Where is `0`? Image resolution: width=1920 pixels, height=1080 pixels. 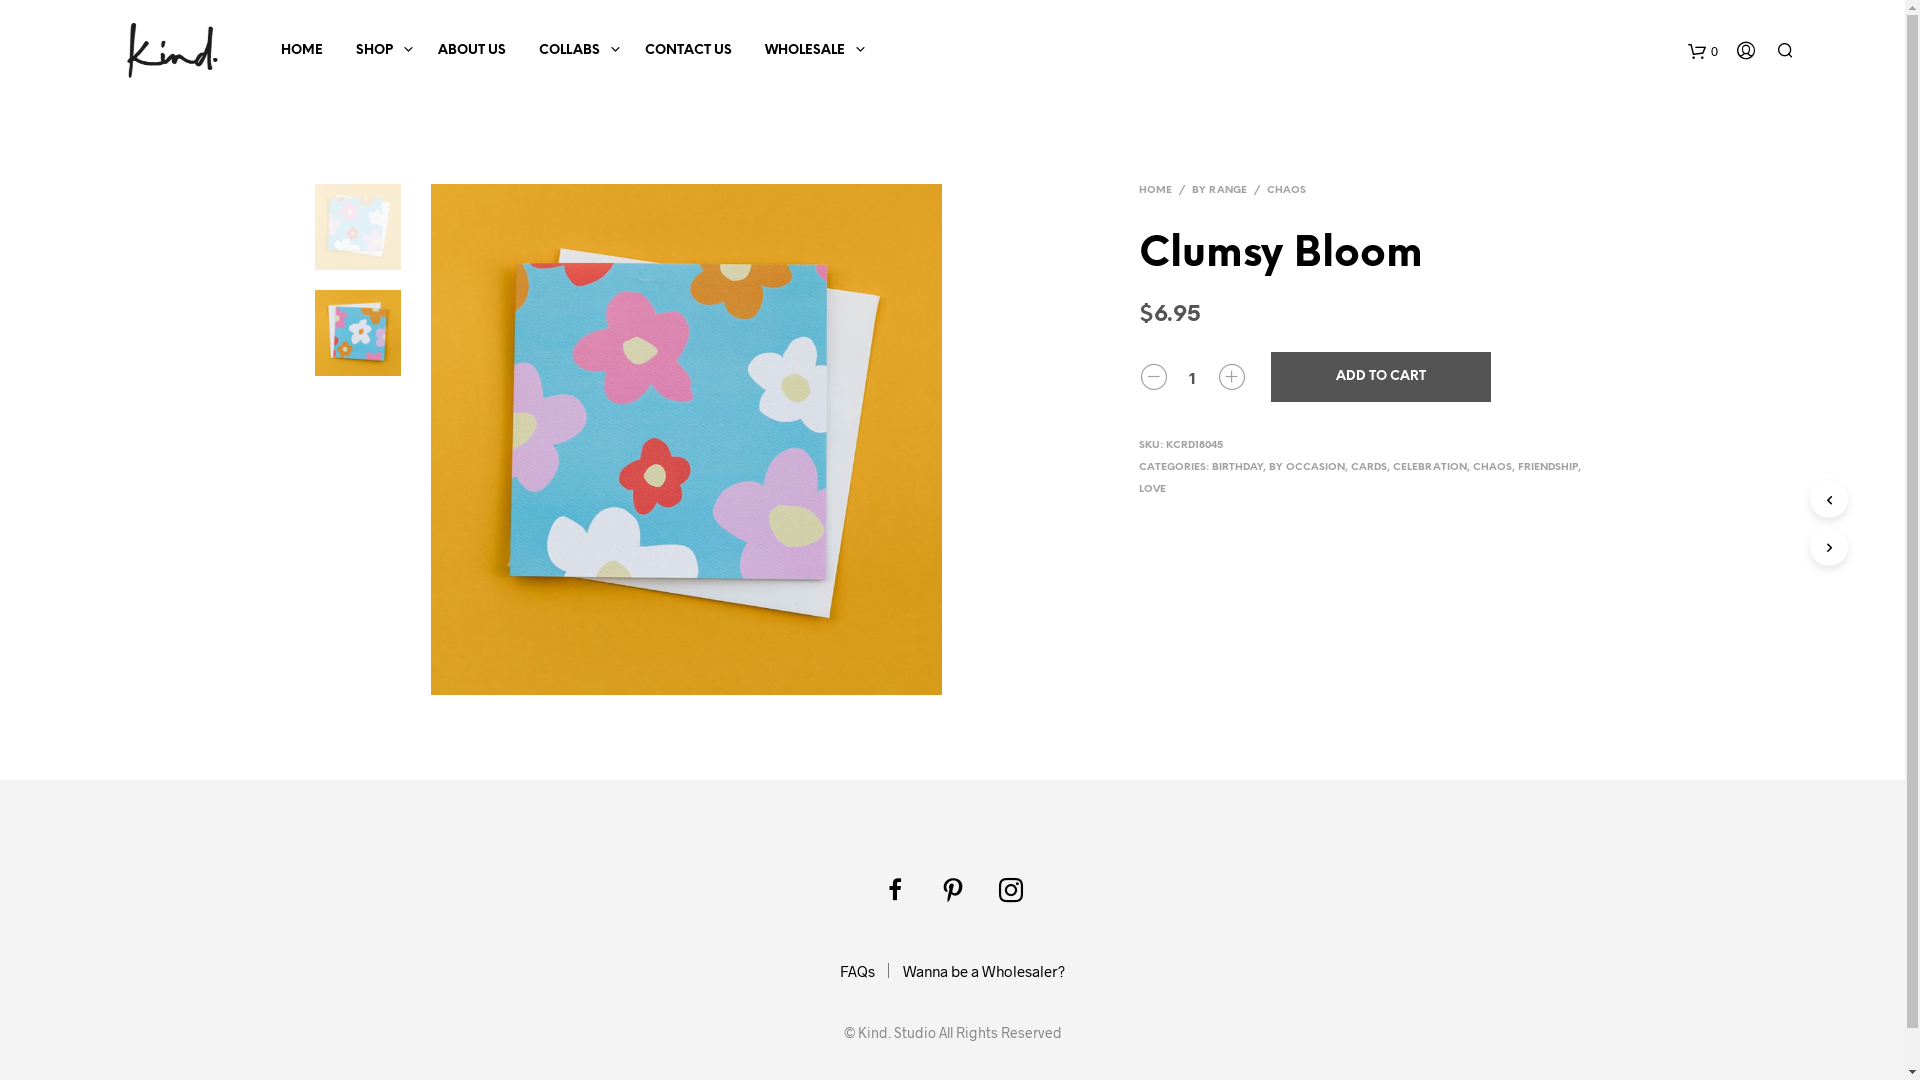 0 is located at coordinates (1703, 50).